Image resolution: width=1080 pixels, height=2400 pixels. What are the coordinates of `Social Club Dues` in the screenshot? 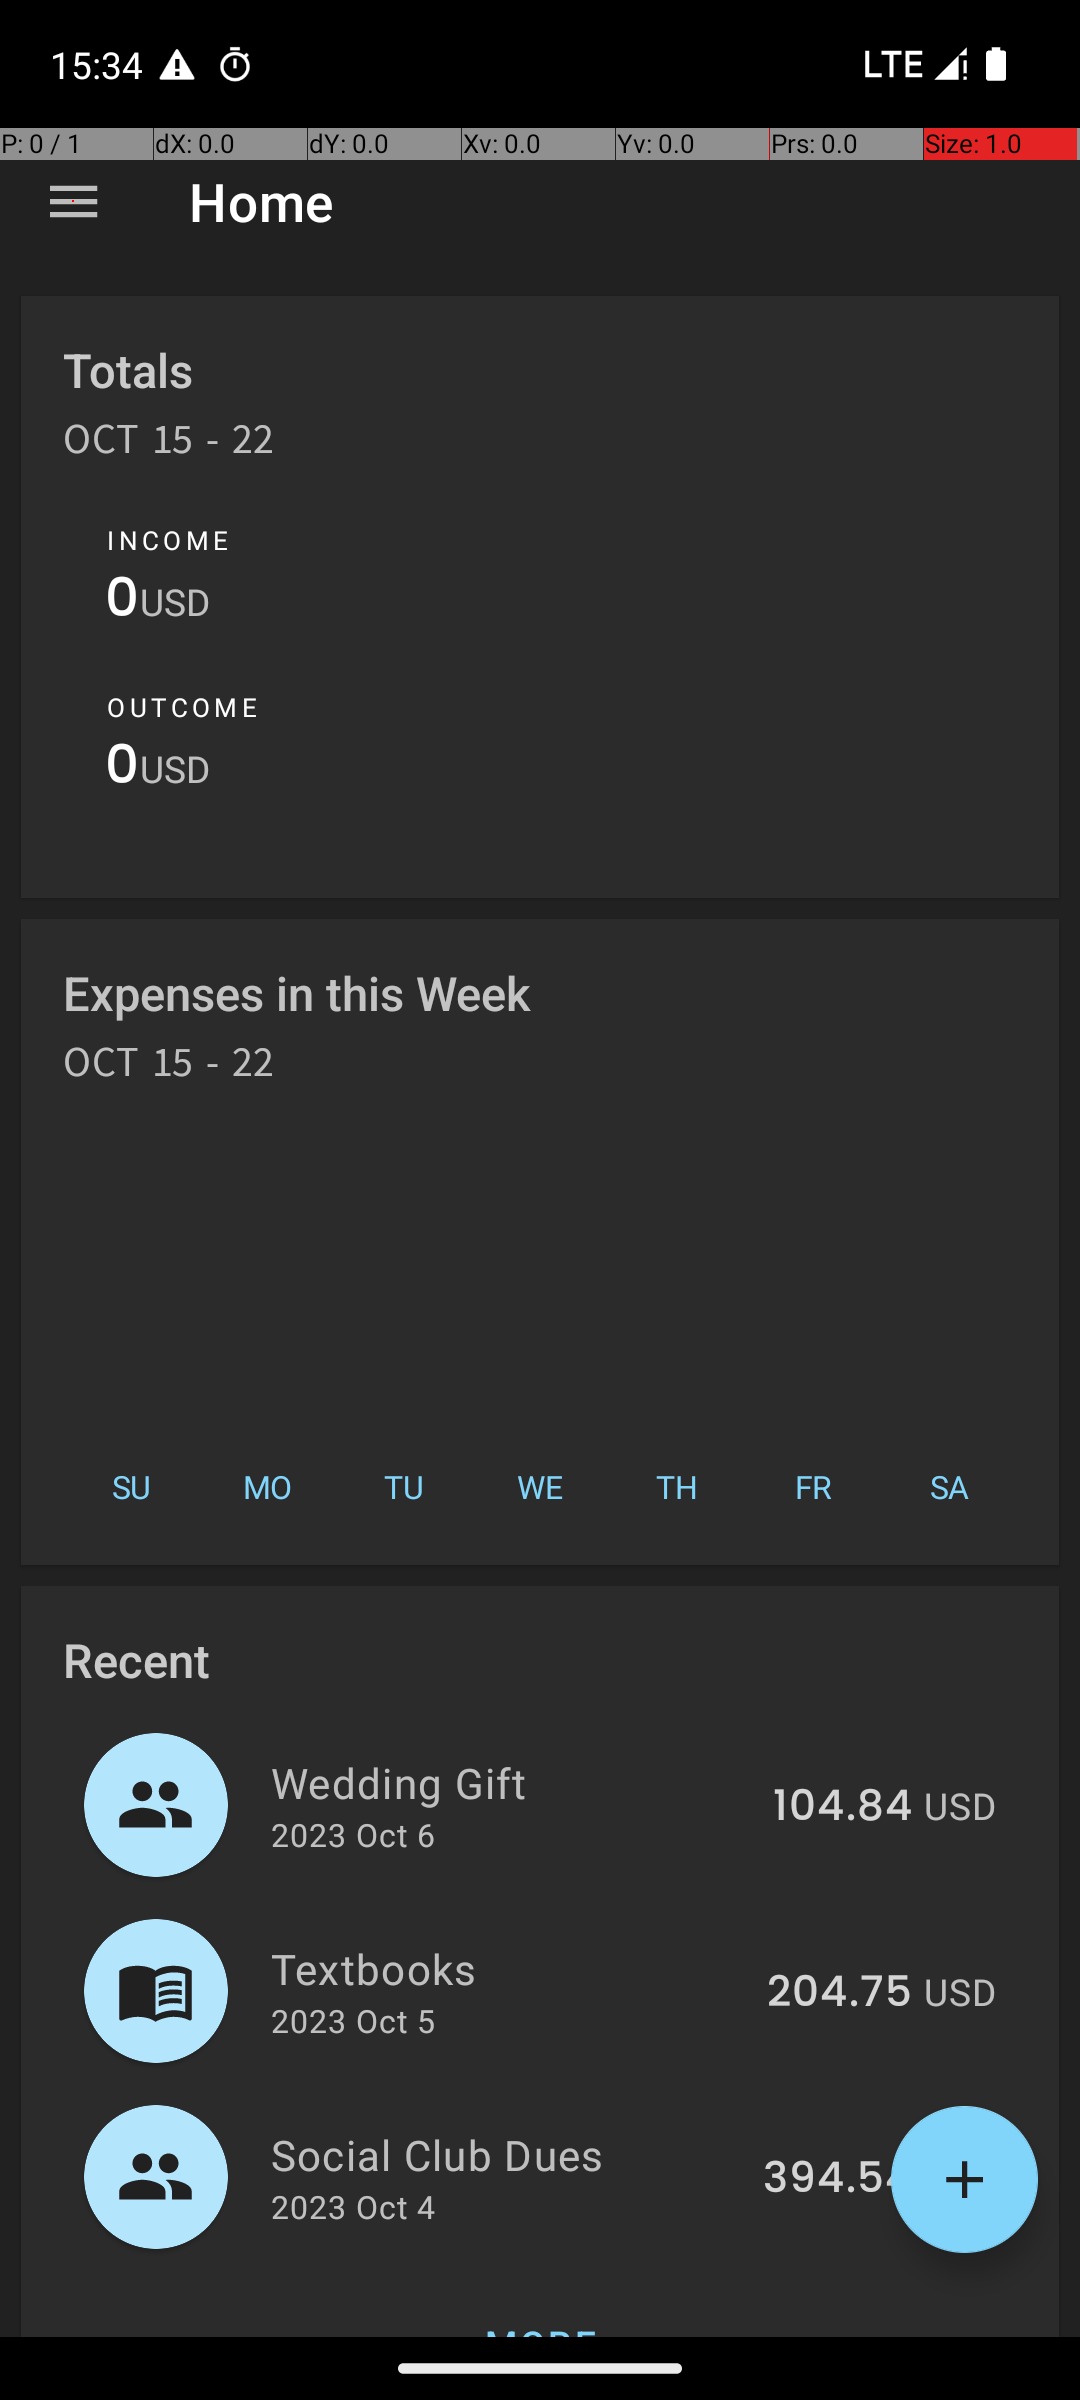 It's located at (506, 2154).